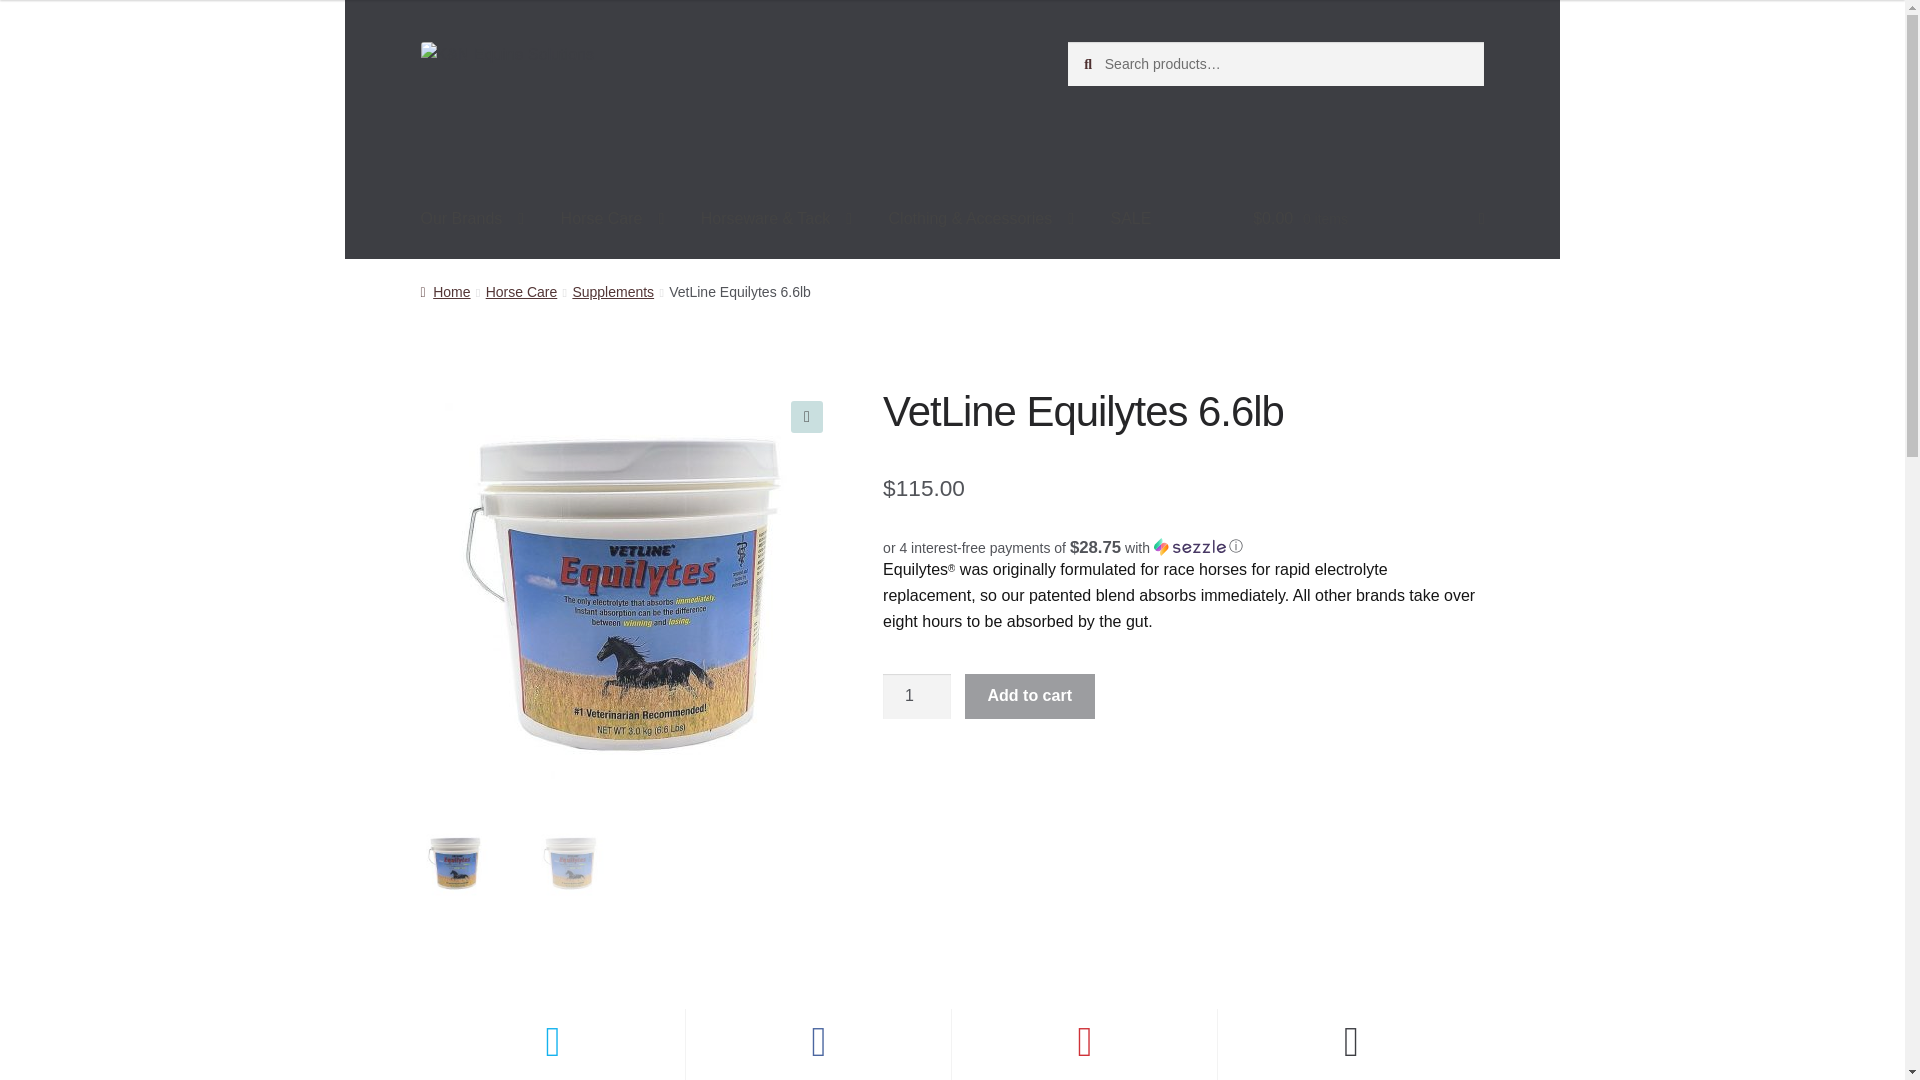 Image resolution: width=1920 pixels, height=1080 pixels. What do you see at coordinates (916, 696) in the screenshot?
I see `1` at bounding box center [916, 696].